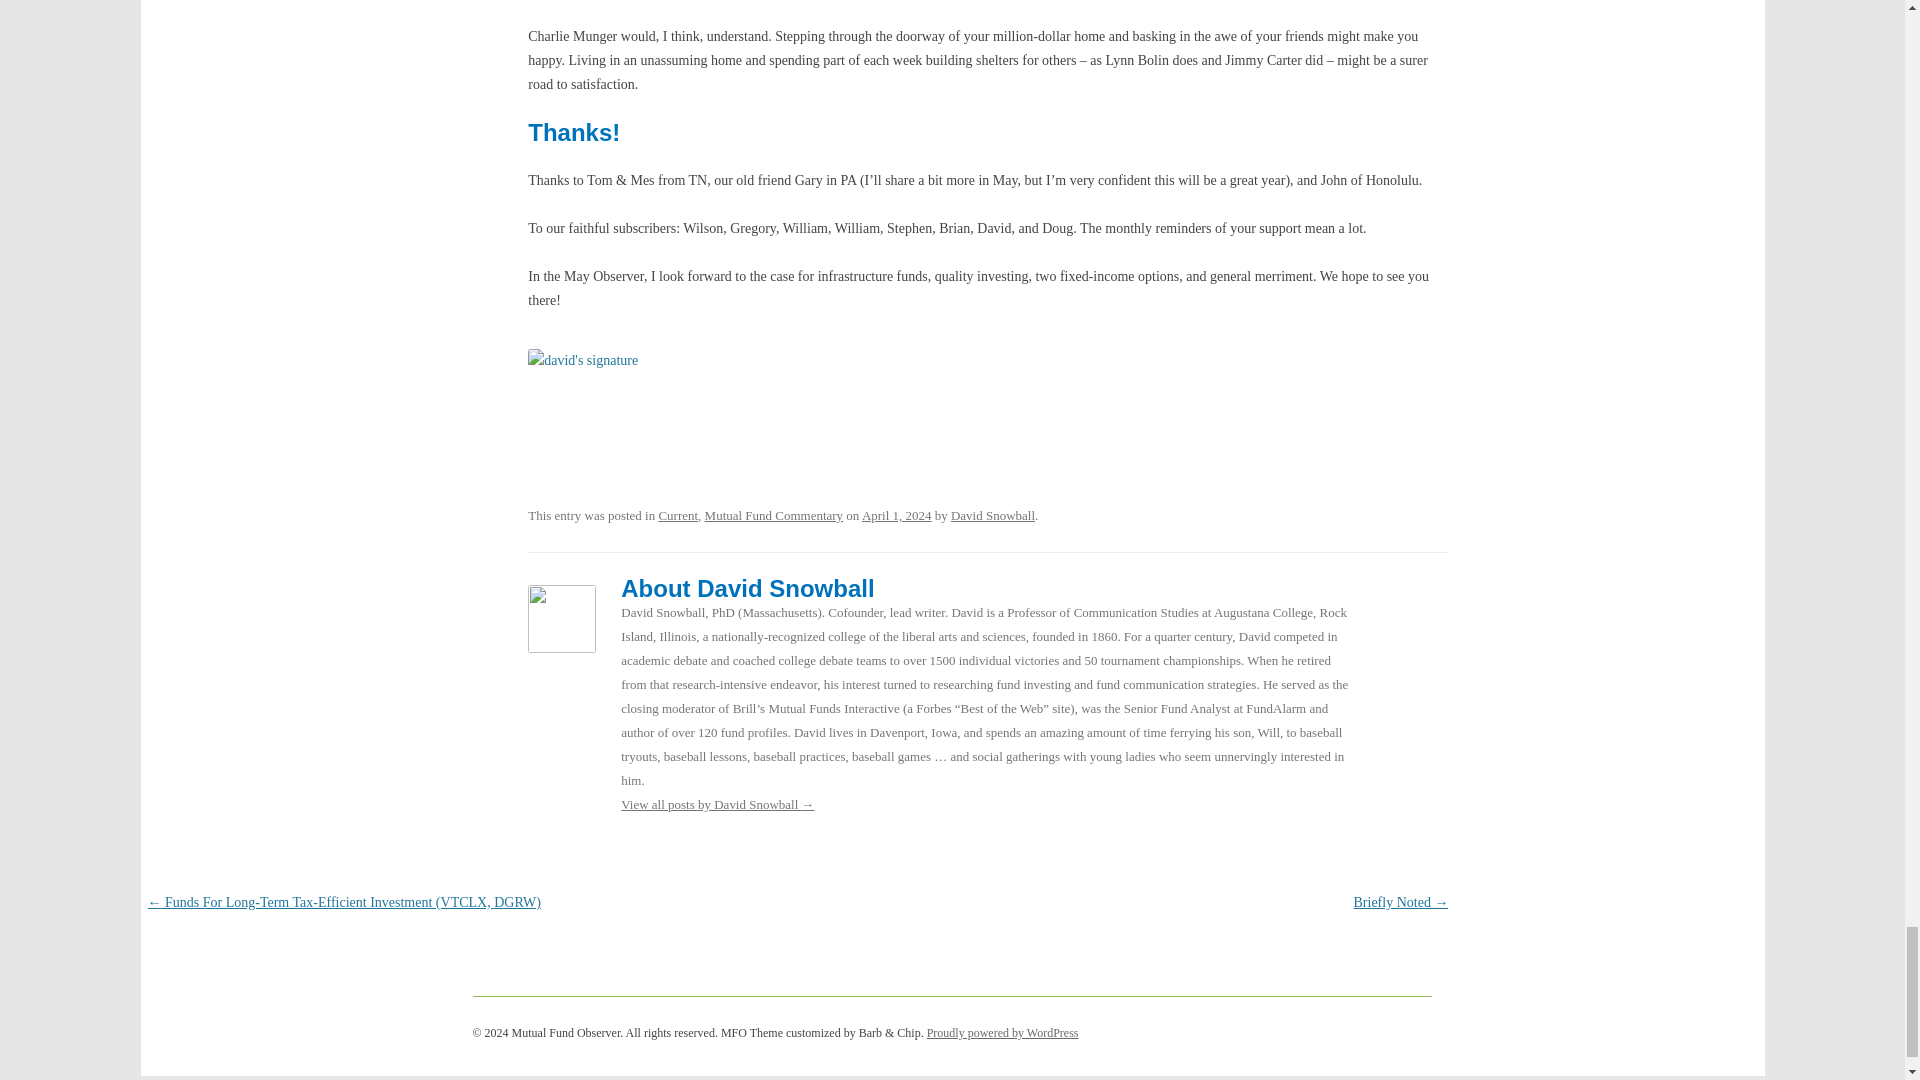 The width and height of the screenshot is (1920, 1080). What do you see at coordinates (896, 514) in the screenshot?
I see `9:39 pm` at bounding box center [896, 514].